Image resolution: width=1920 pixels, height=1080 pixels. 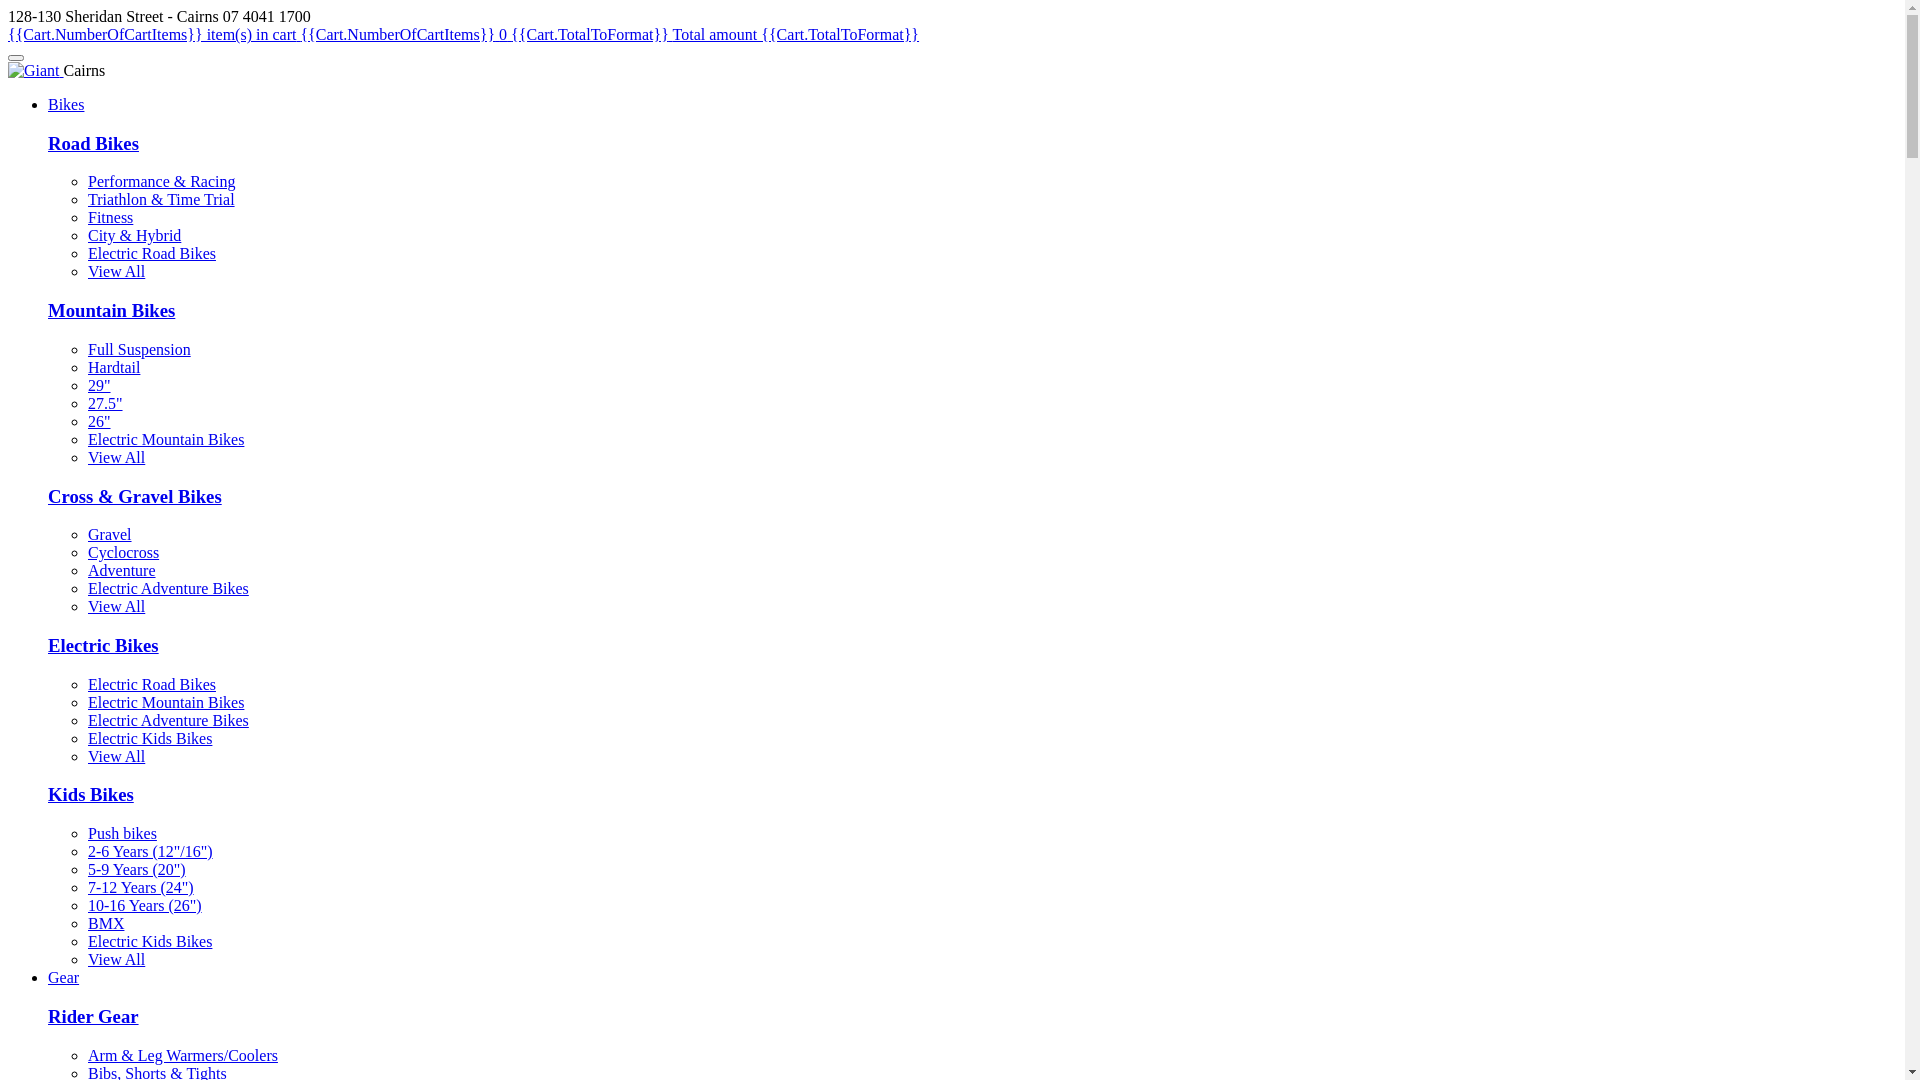 What do you see at coordinates (105, 404) in the screenshot?
I see `27.5"` at bounding box center [105, 404].